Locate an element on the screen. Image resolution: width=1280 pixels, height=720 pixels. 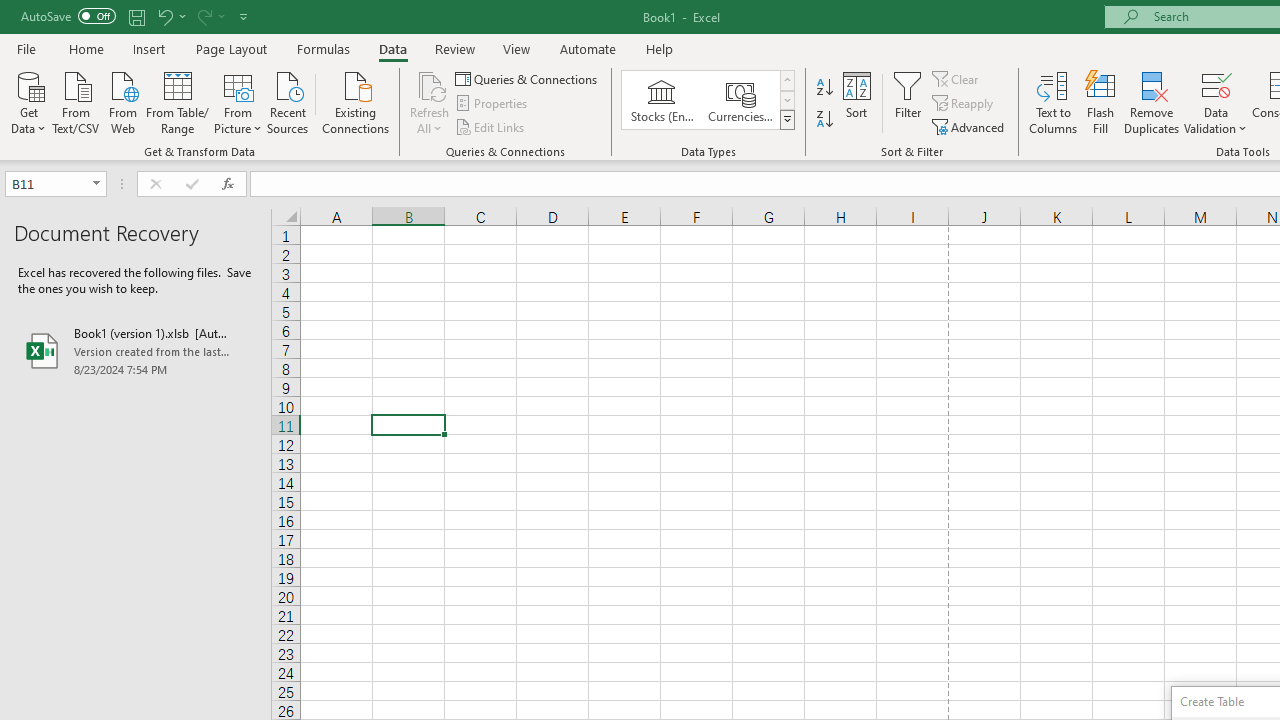
Sort Z to A is located at coordinates (824, 120).